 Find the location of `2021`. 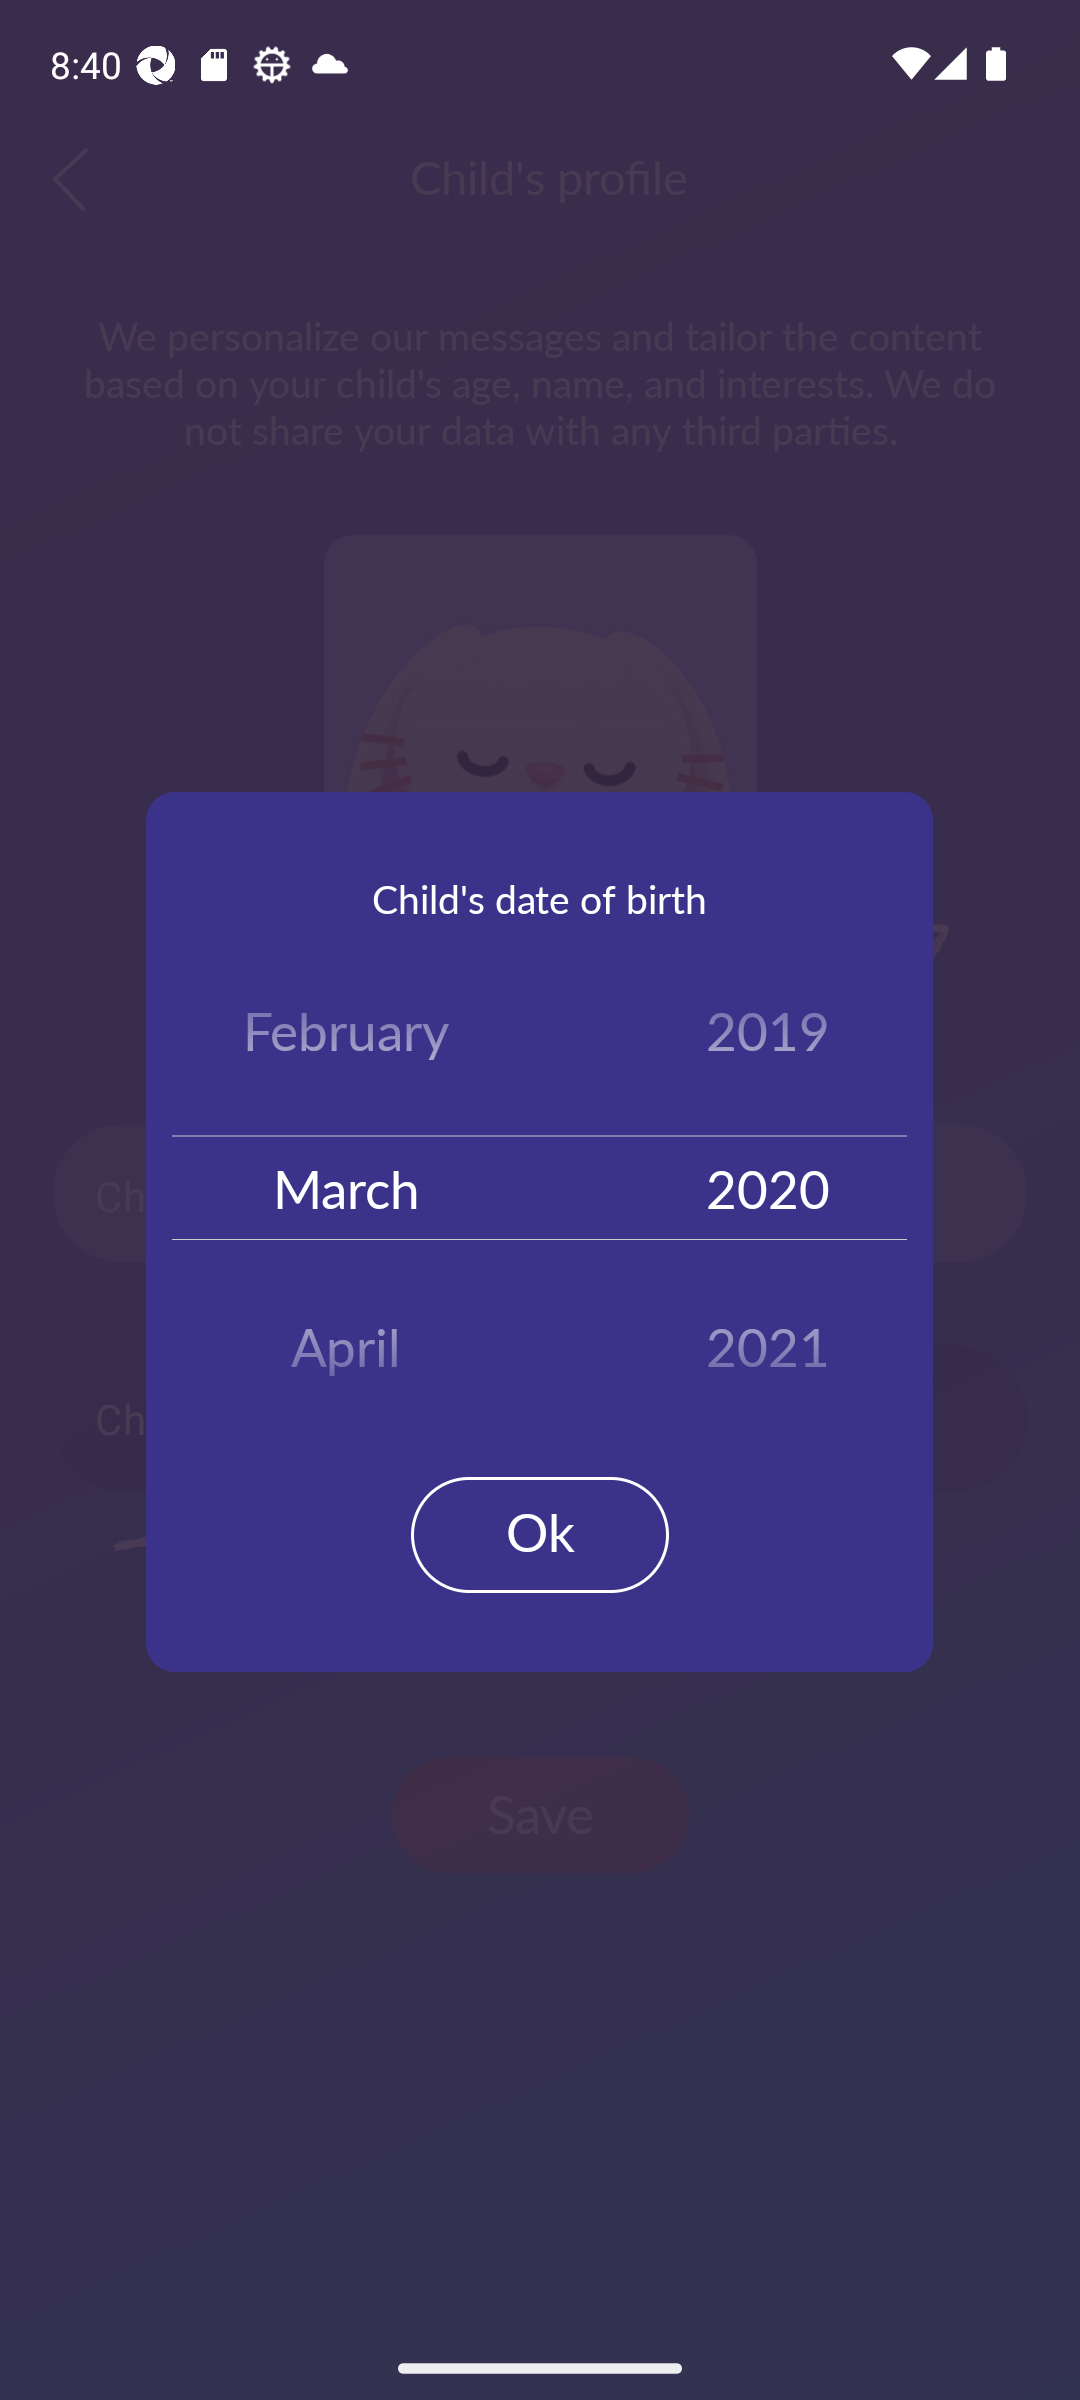

2021 is located at coordinates (768, 1336).